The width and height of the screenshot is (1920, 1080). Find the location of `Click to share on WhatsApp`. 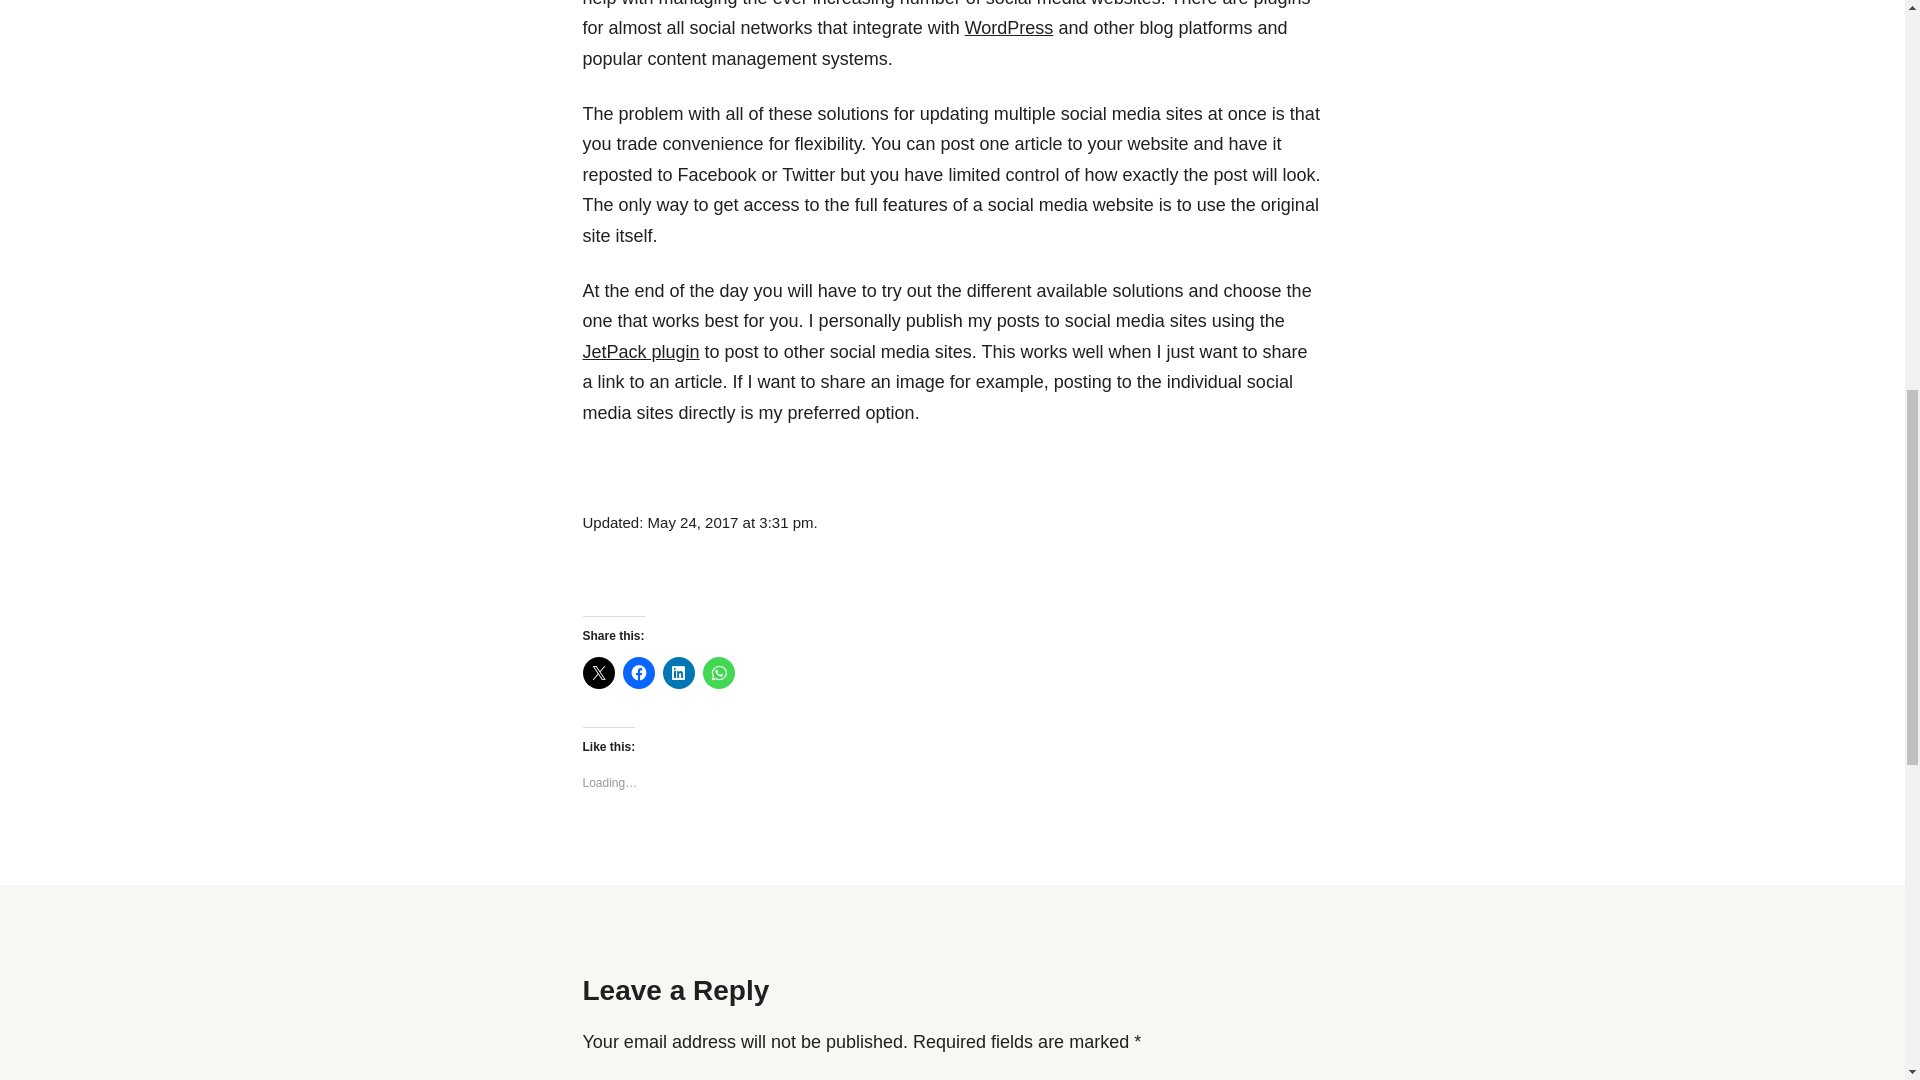

Click to share on WhatsApp is located at coordinates (718, 672).